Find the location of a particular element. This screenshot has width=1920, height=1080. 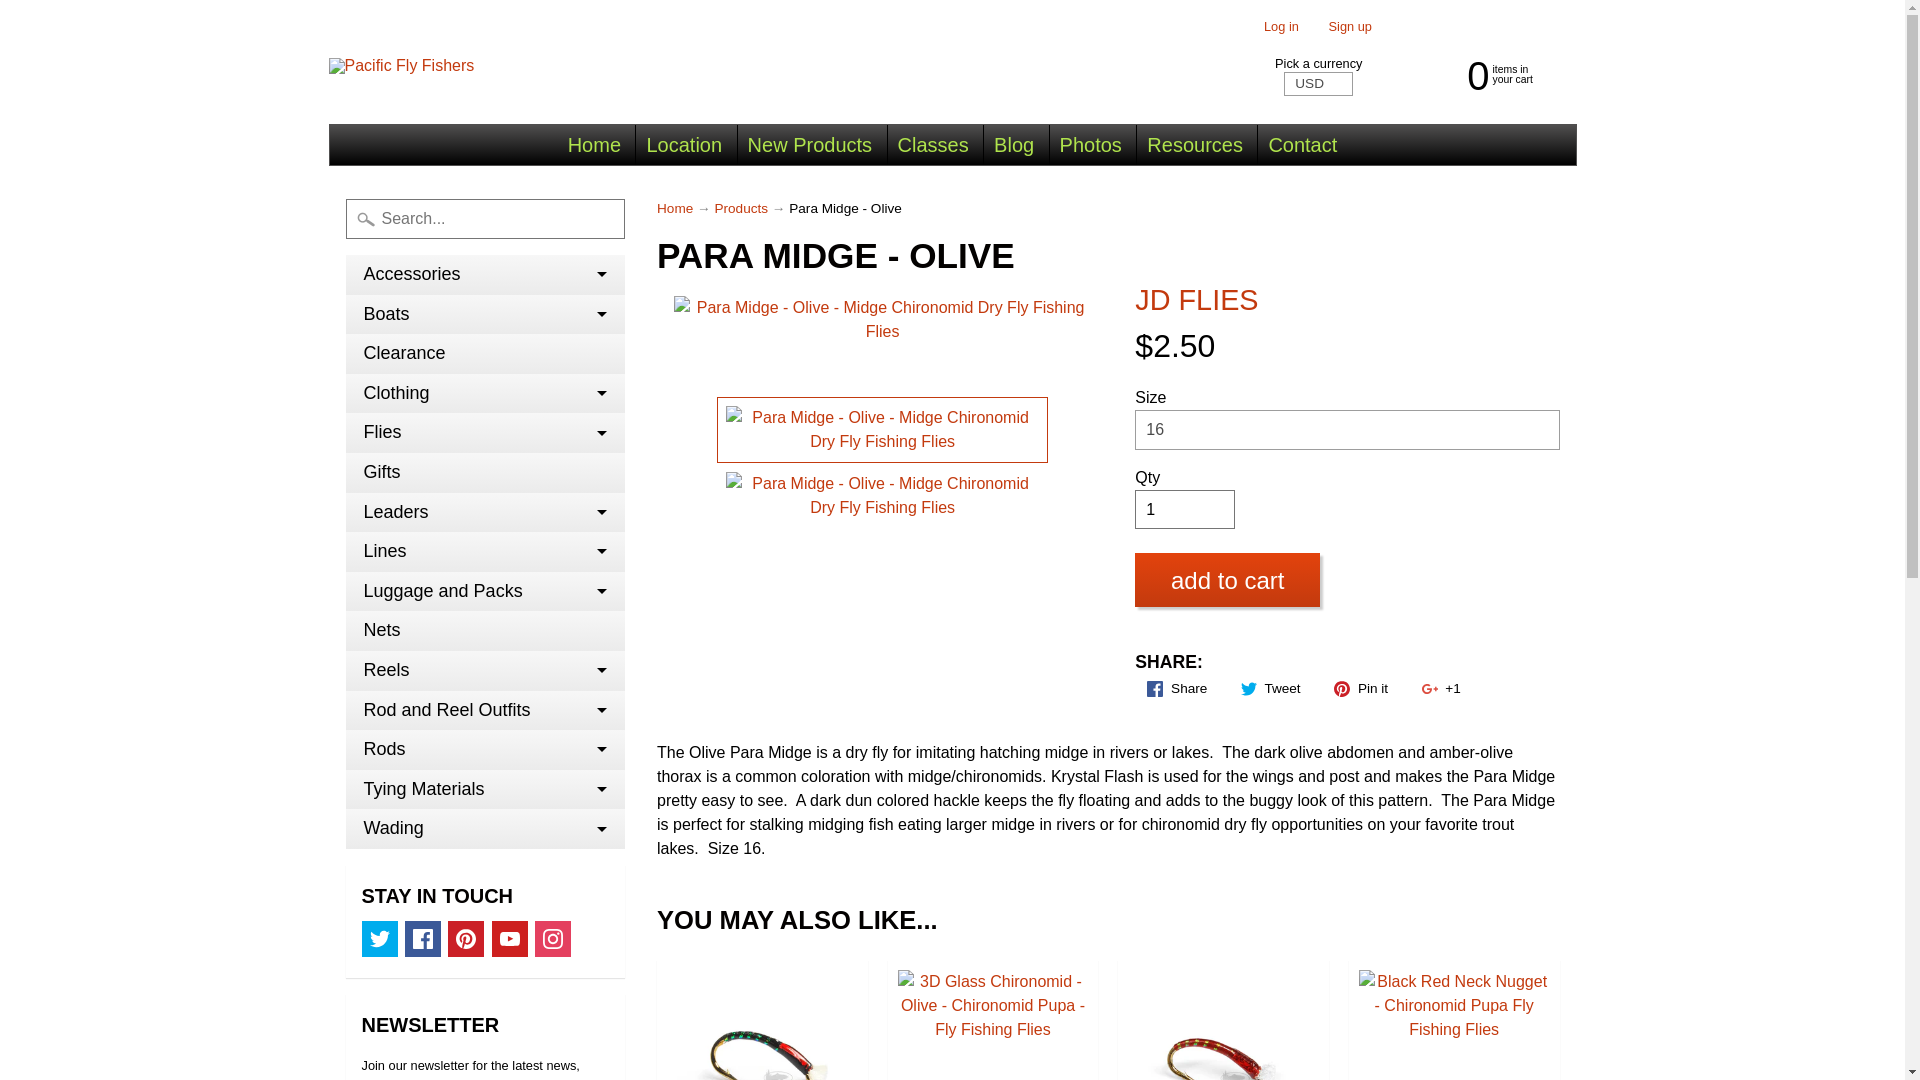

Photos is located at coordinates (1091, 145).